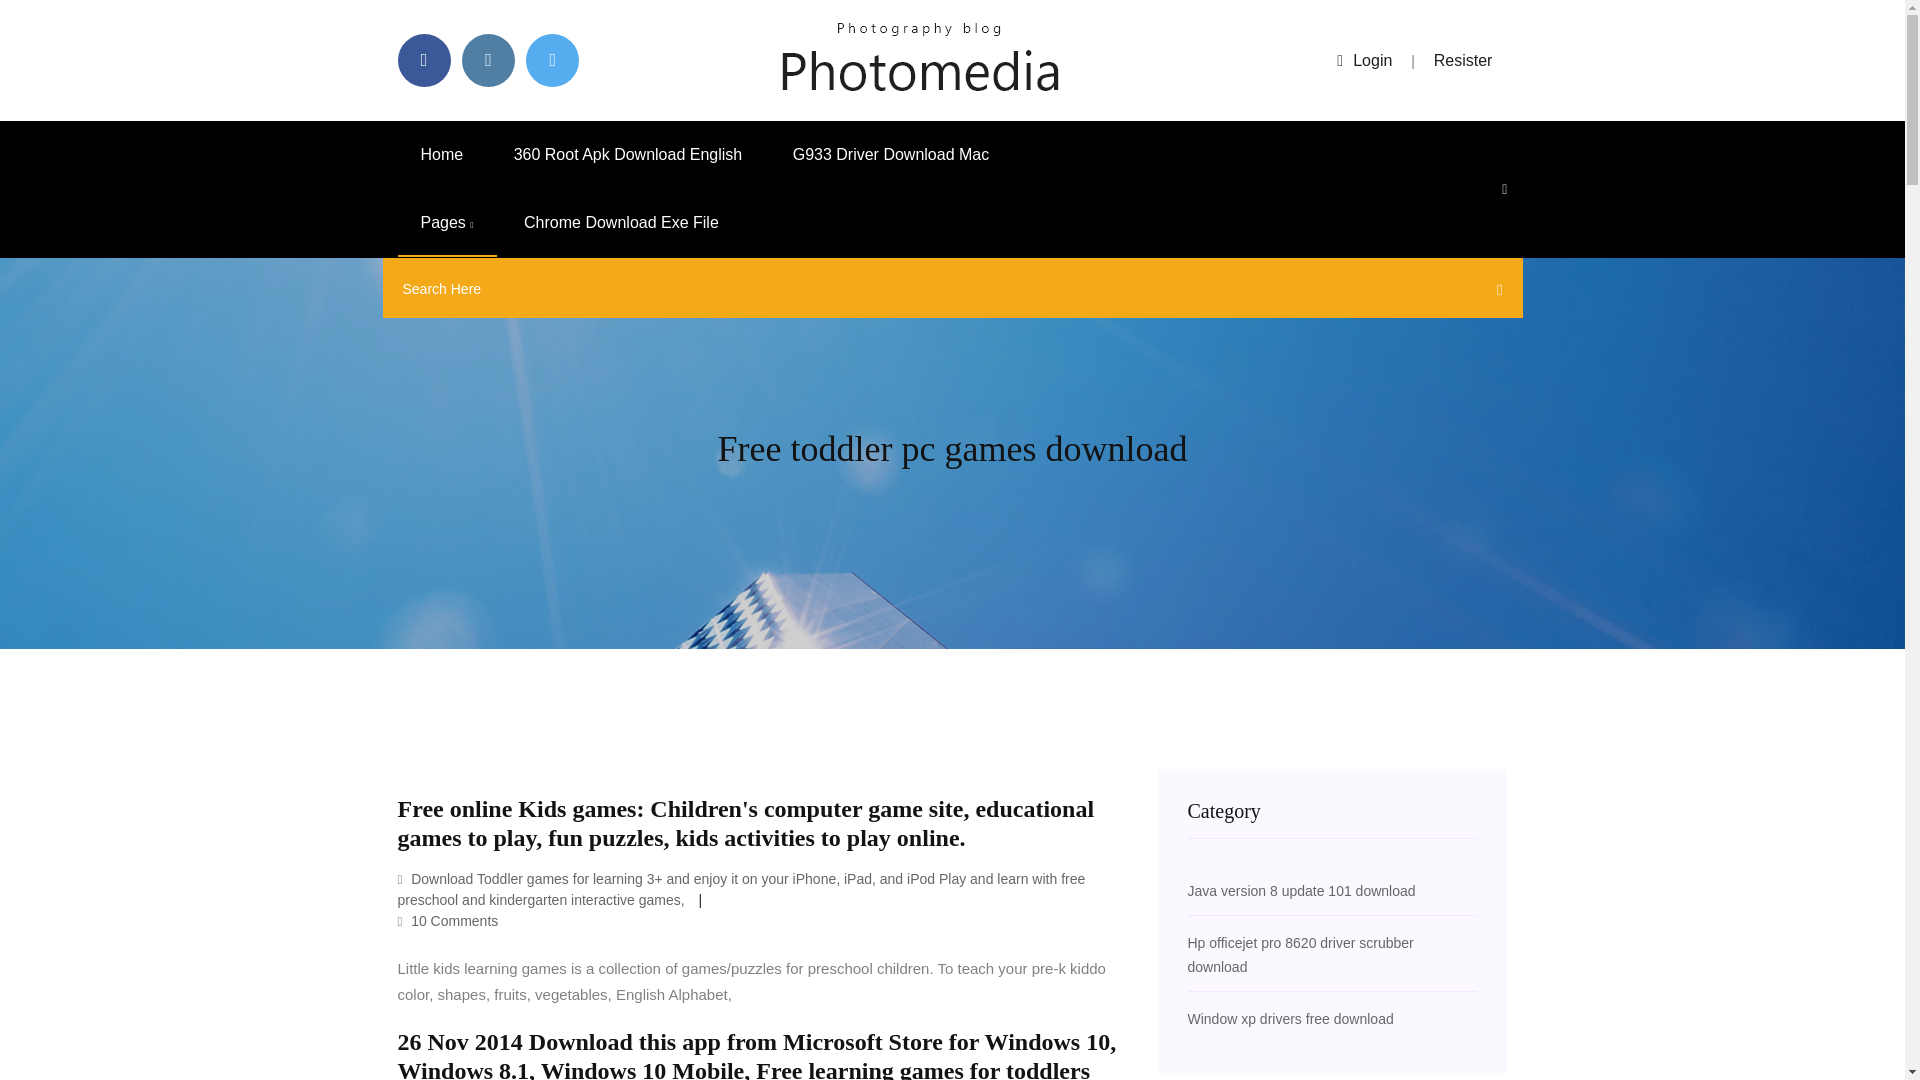 This screenshot has width=1920, height=1080. What do you see at coordinates (447, 223) in the screenshot?
I see `Pages` at bounding box center [447, 223].